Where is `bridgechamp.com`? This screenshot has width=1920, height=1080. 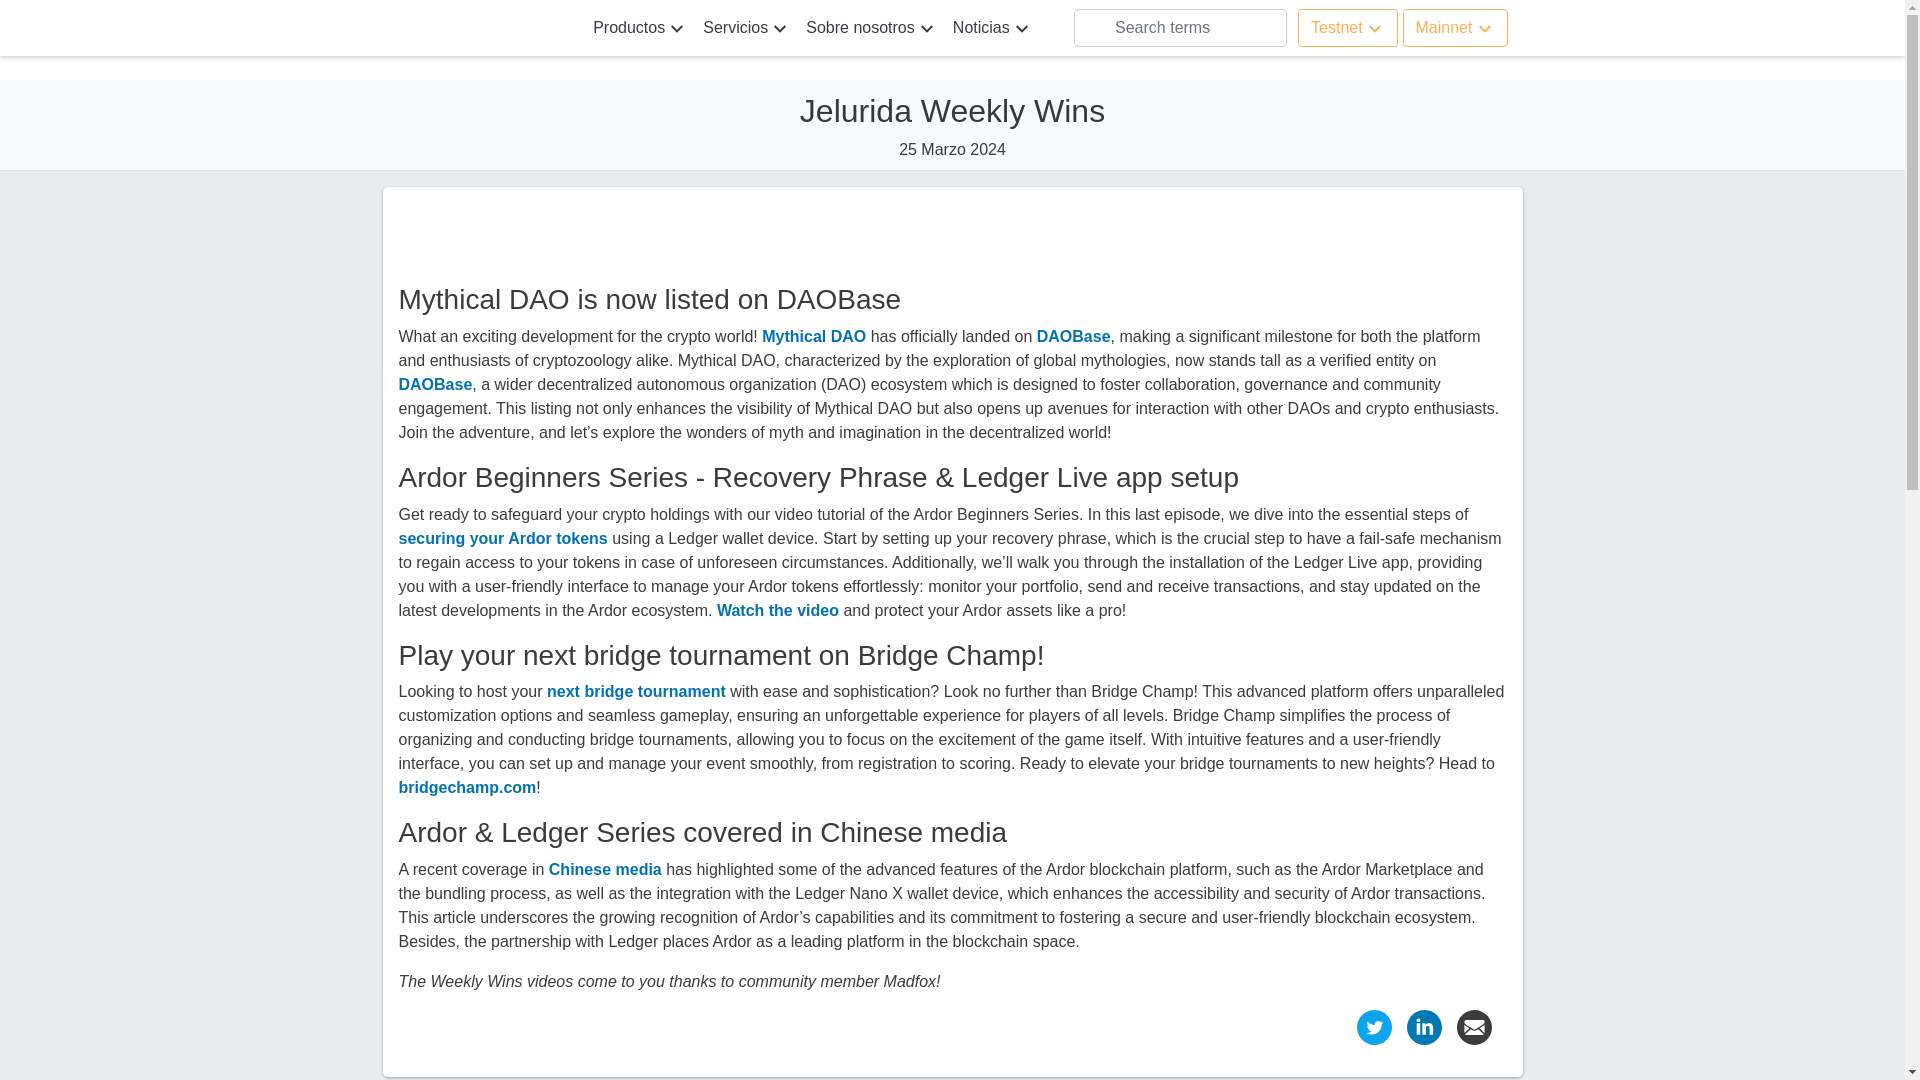
bridgechamp.com is located at coordinates (466, 786).